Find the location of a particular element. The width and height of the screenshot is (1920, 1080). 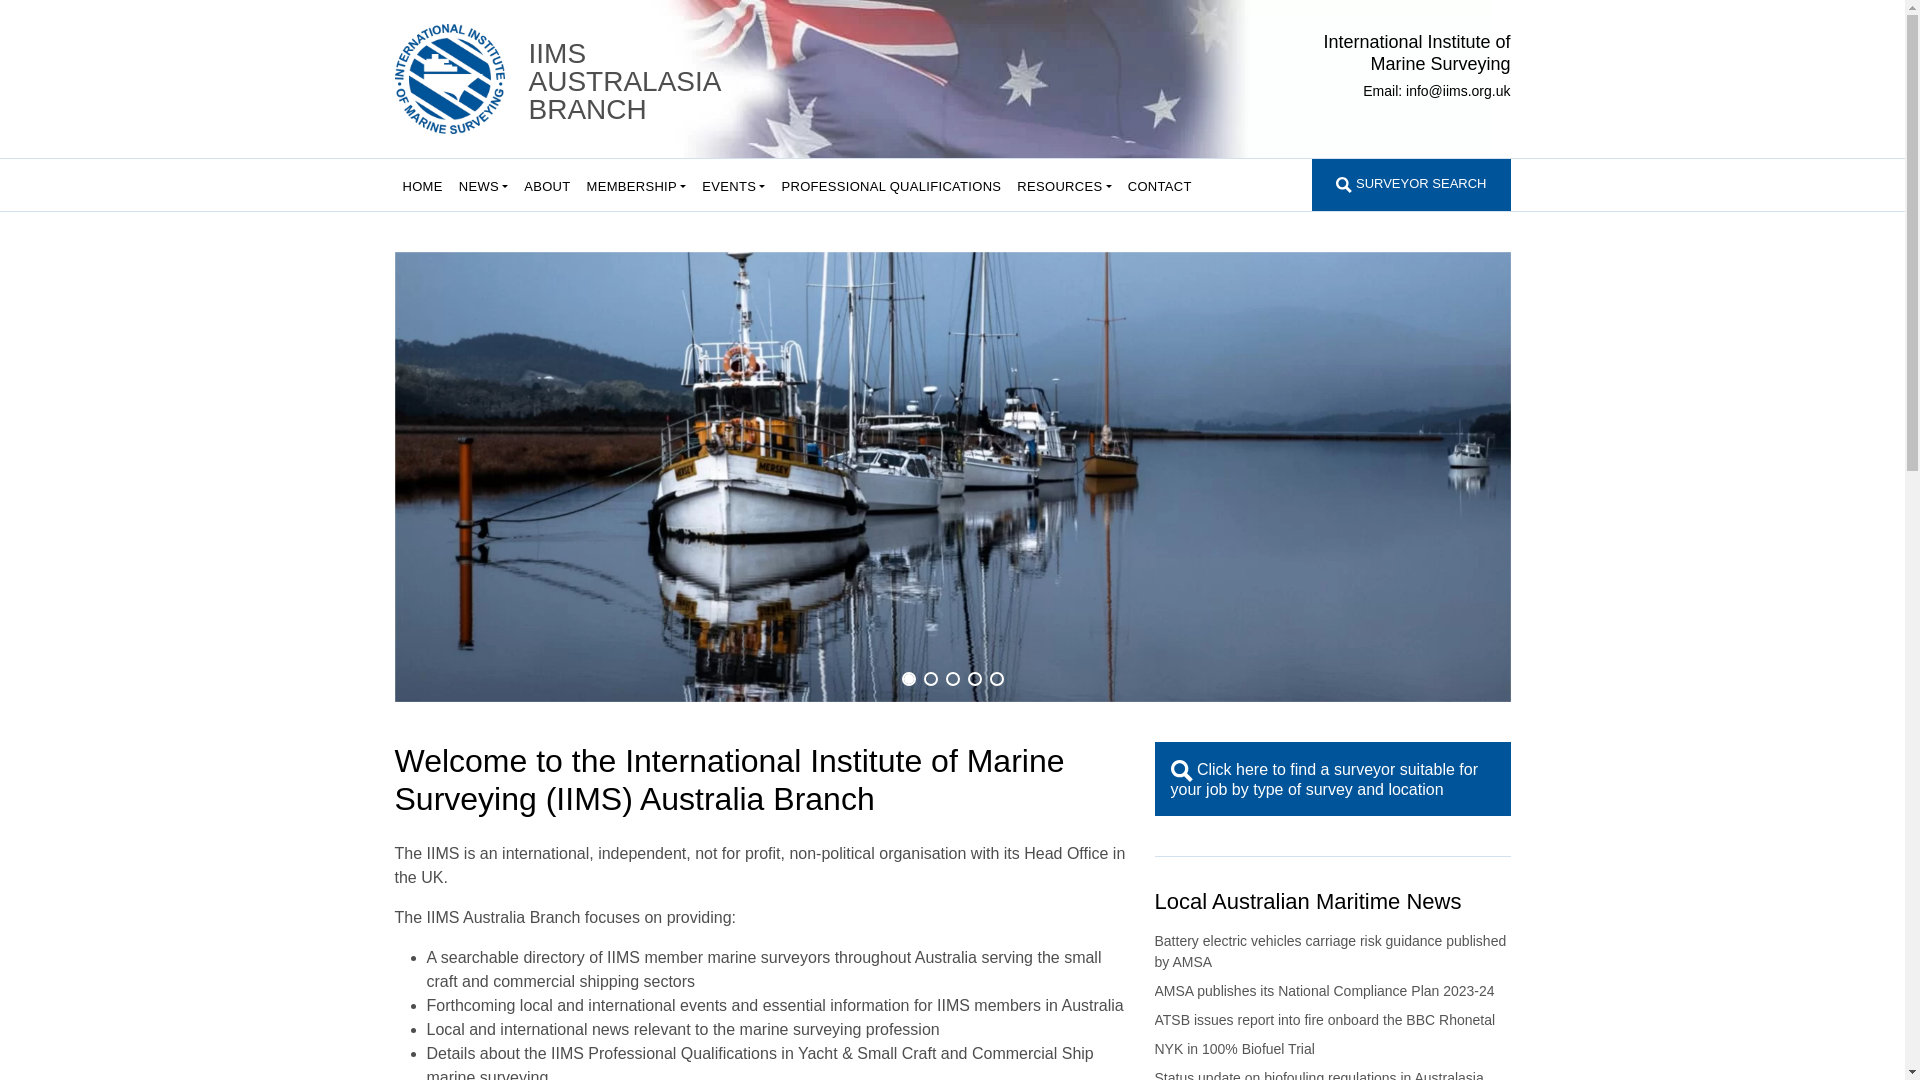

NYK in 100% Biofuel Trial is located at coordinates (1234, 1049).